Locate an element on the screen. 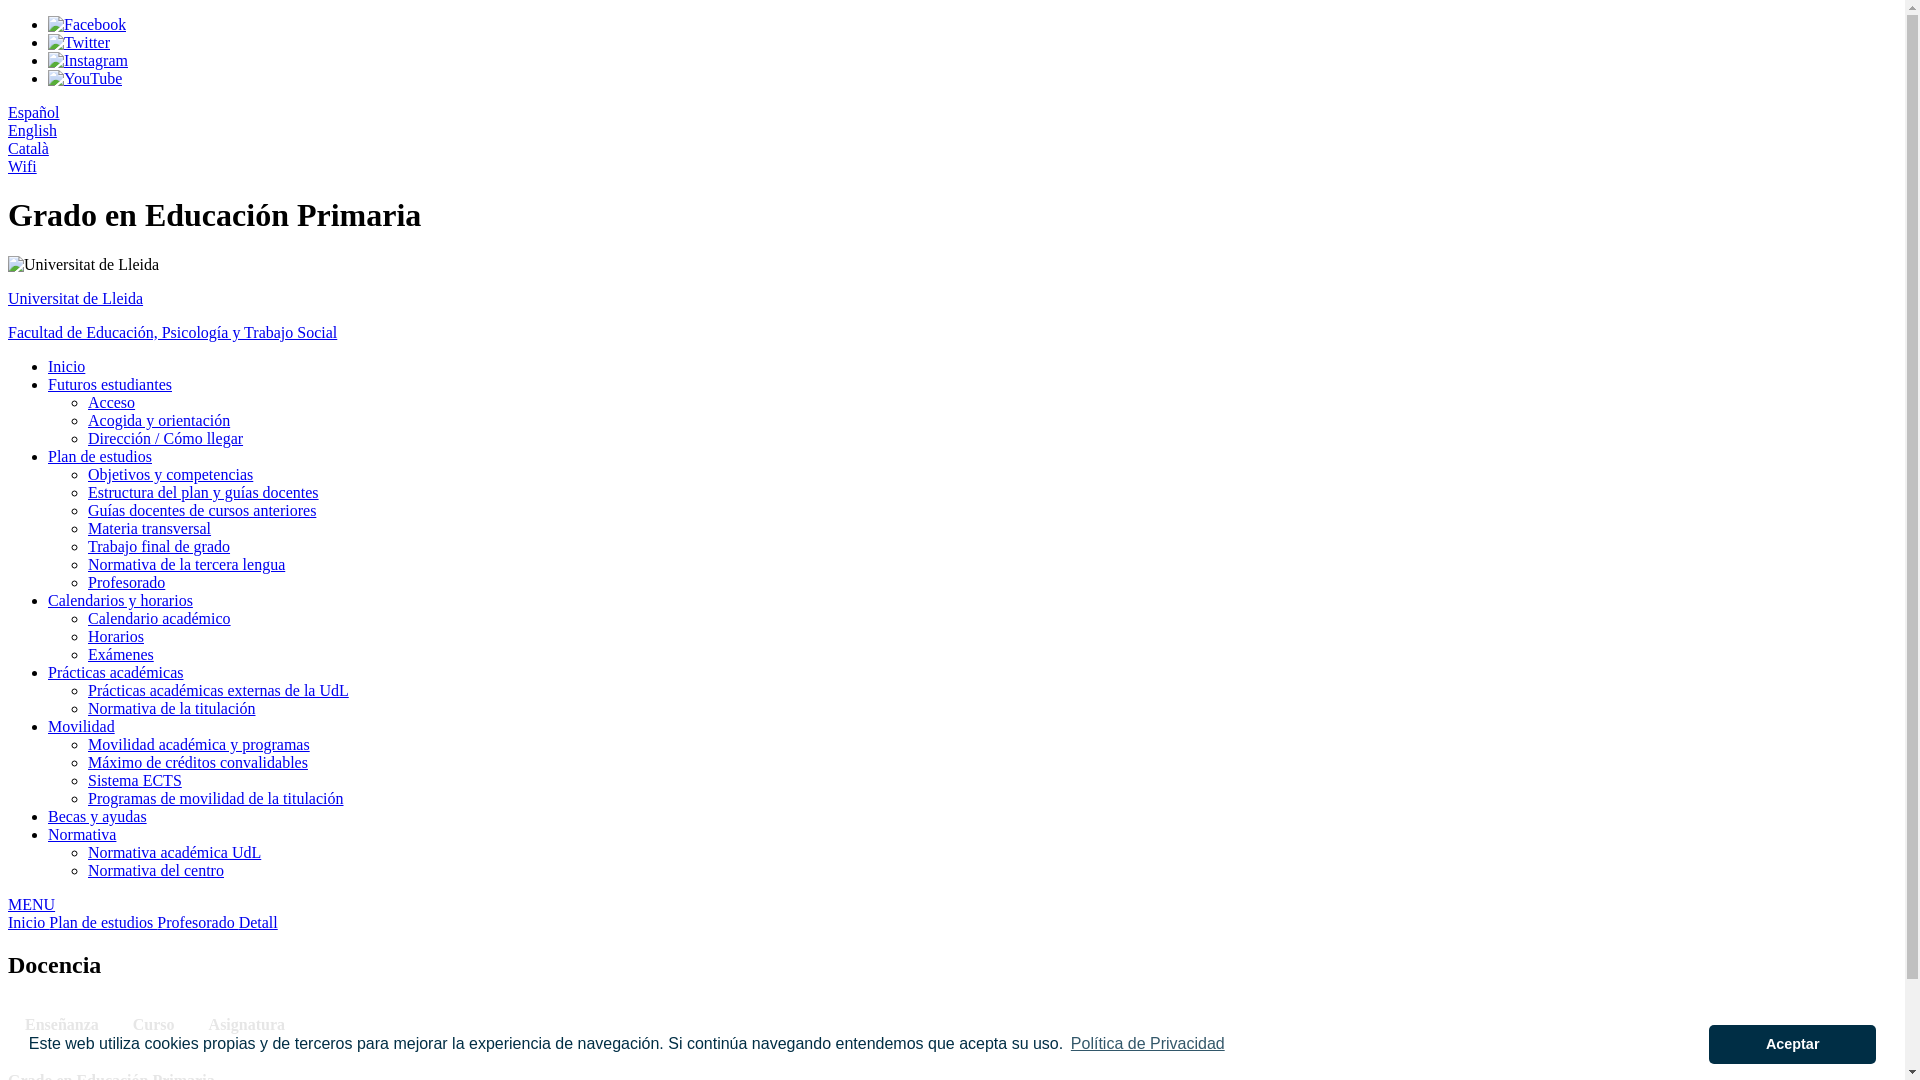  Instagram is located at coordinates (88, 60).